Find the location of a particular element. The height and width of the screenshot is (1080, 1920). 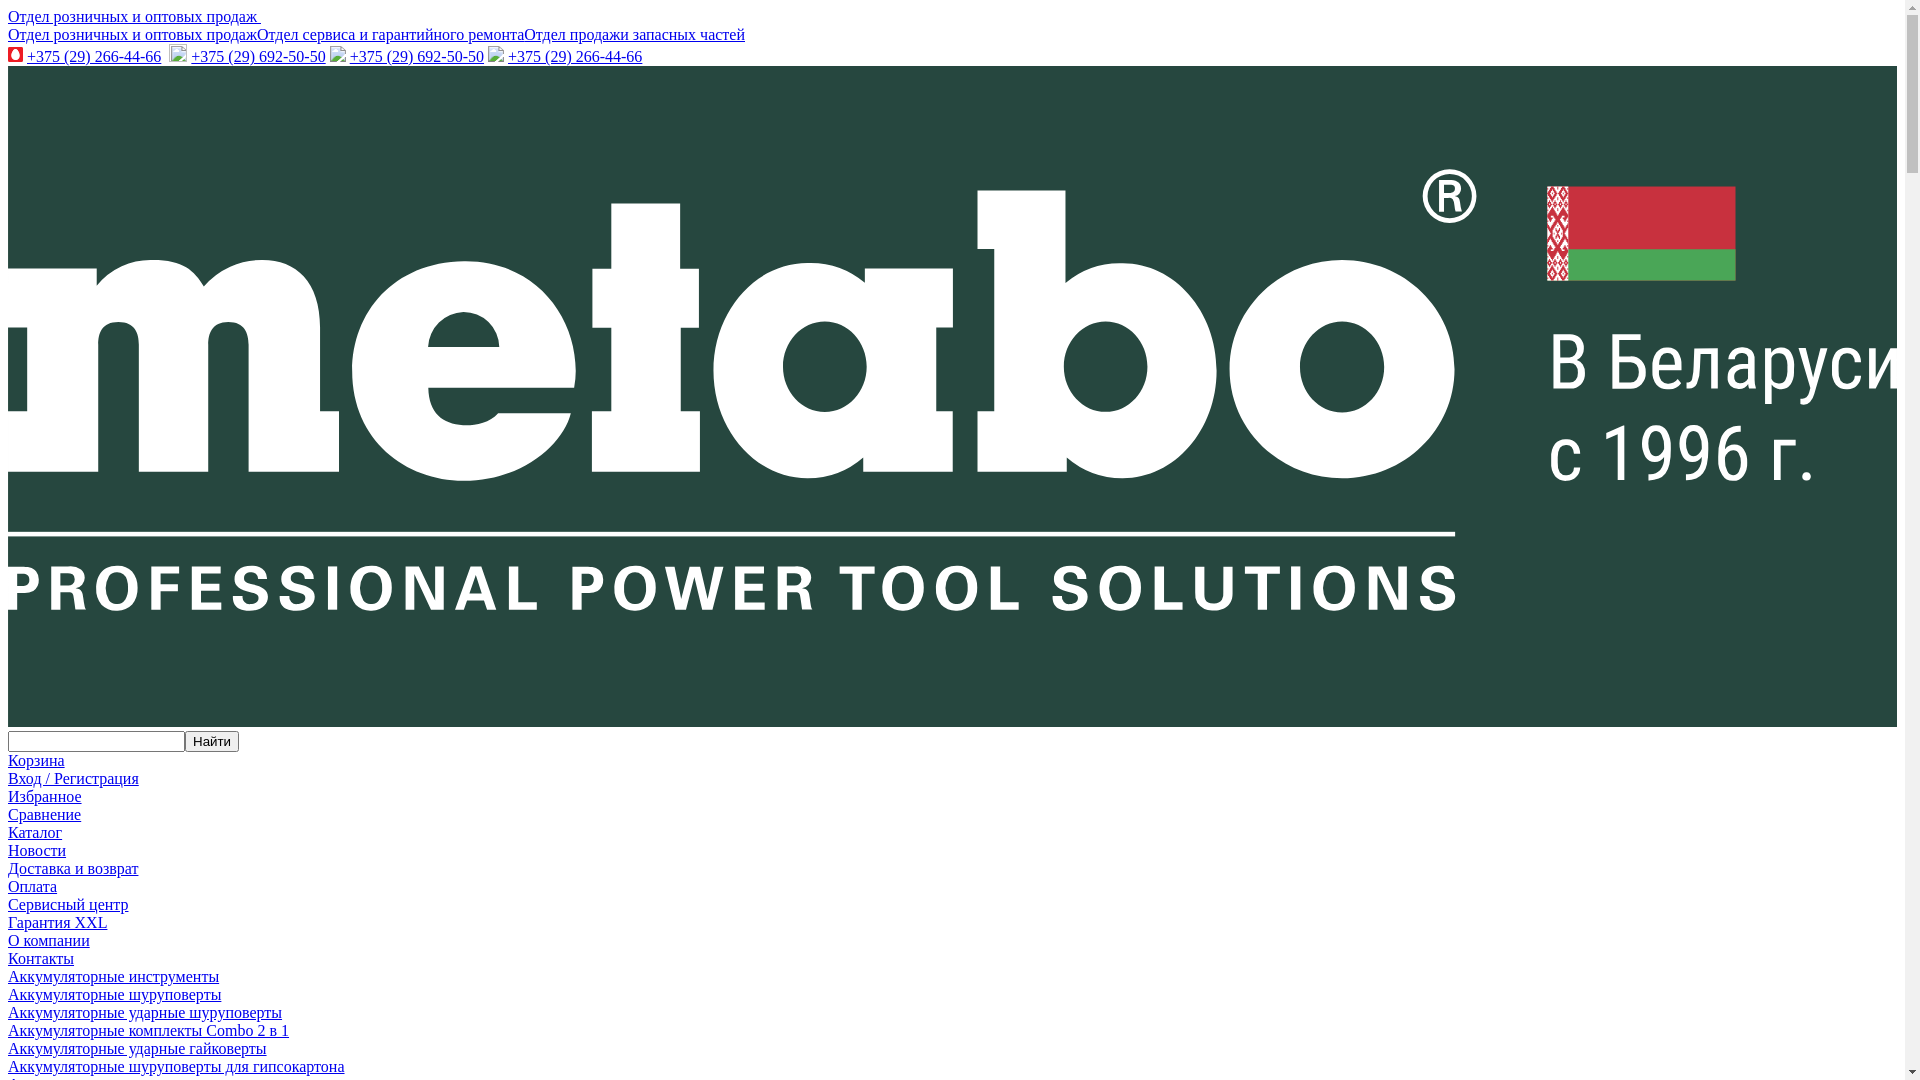

+375 (29) 266-44-66 is located at coordinates (575, 56).